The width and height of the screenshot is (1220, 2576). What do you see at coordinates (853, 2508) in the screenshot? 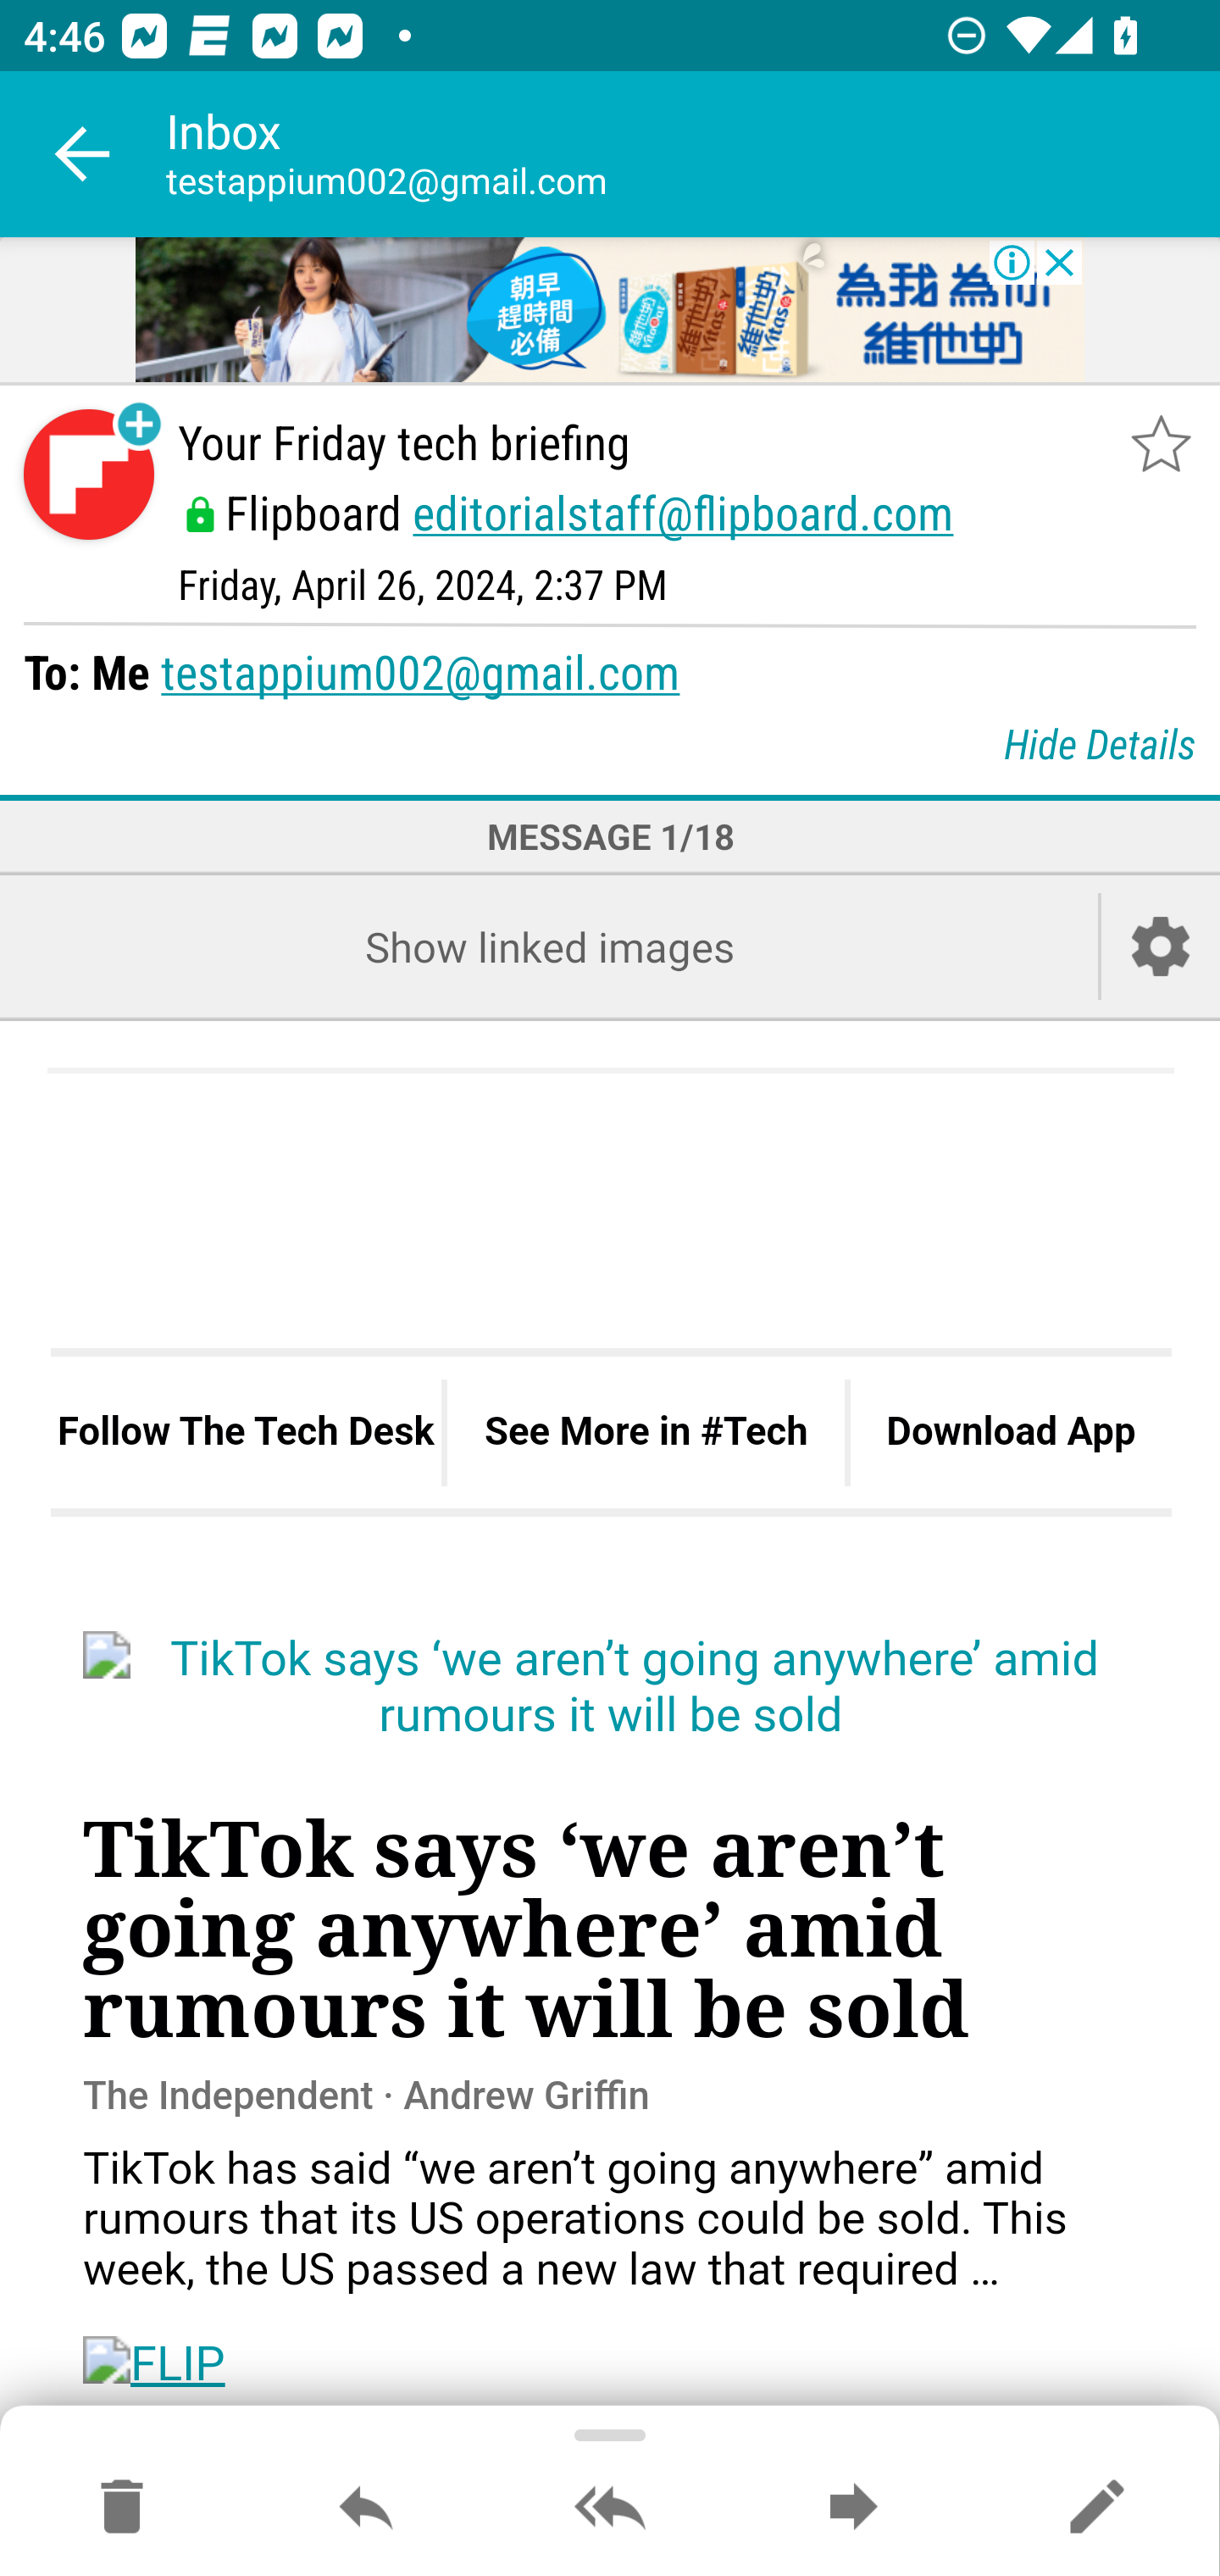
I see `Forward` at bounding box center [853, 2508].